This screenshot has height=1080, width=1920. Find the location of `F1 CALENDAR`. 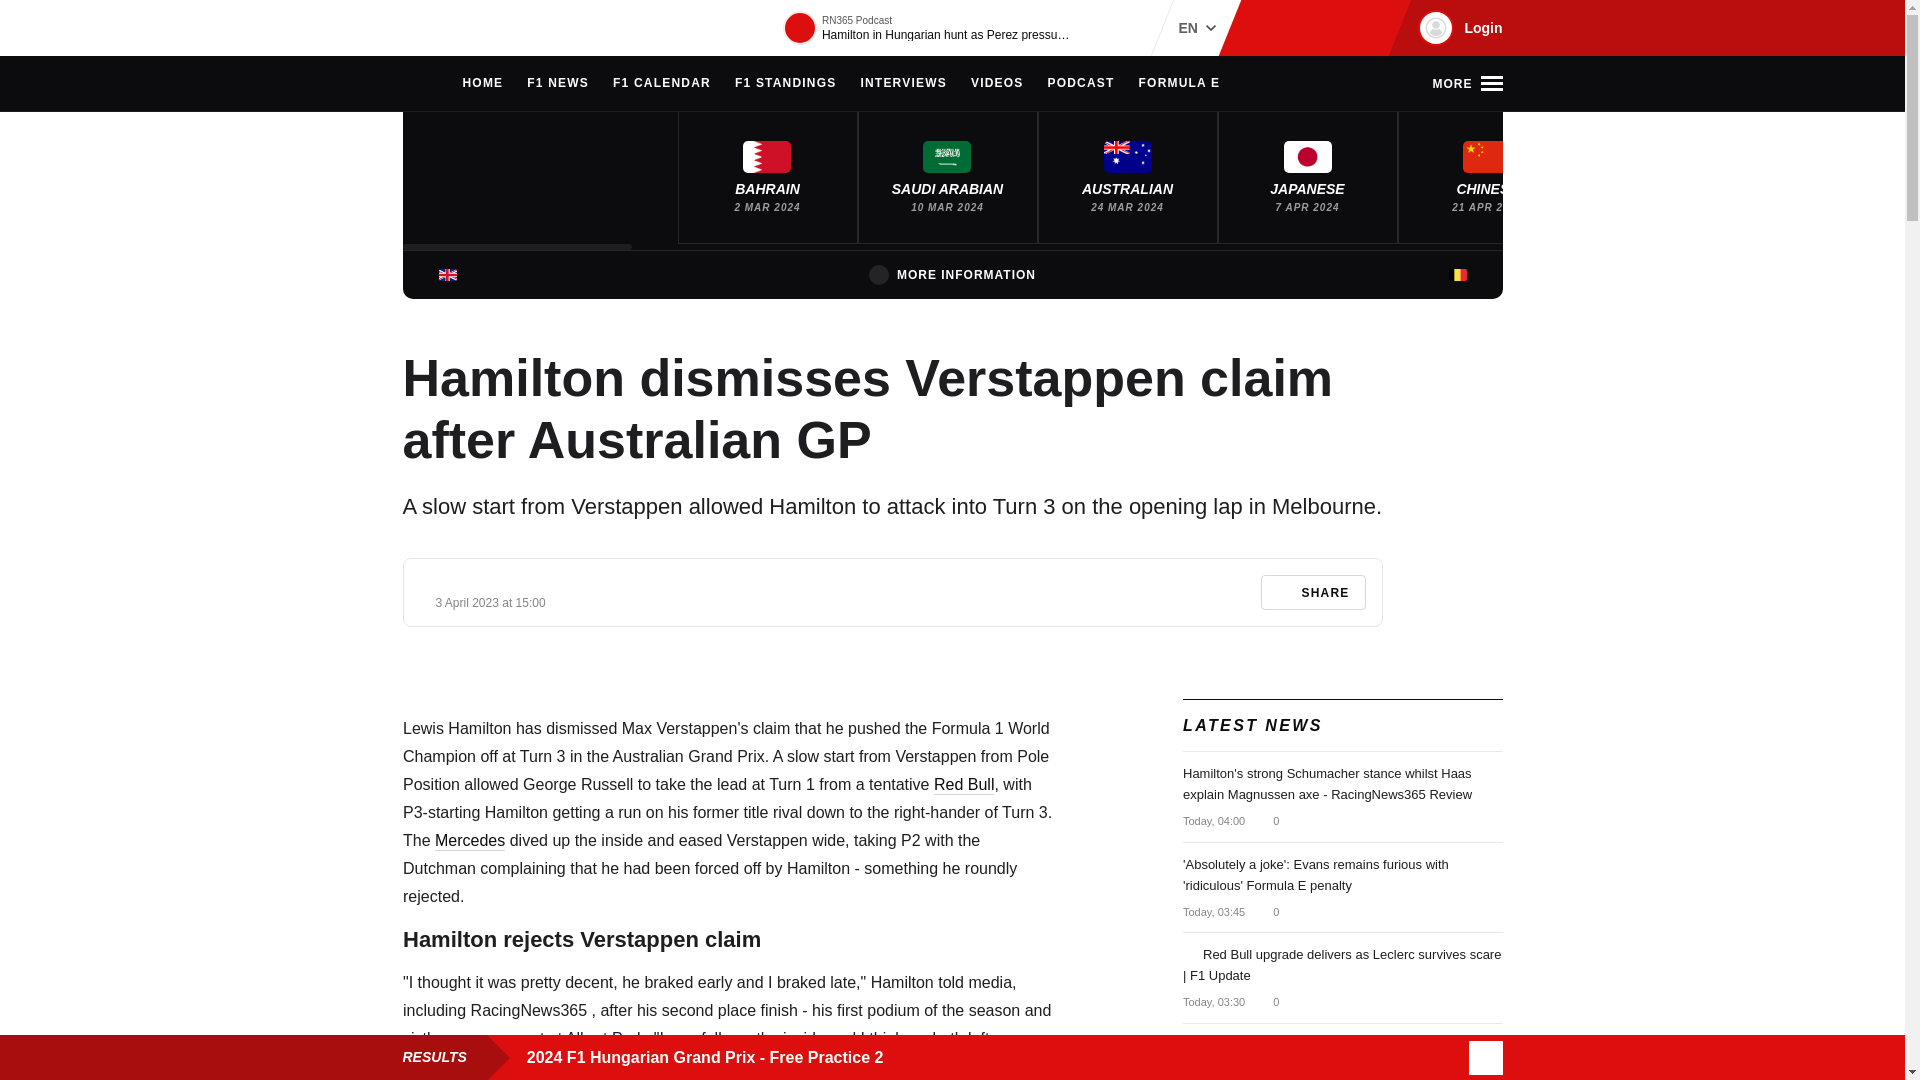

F1 CALENDAR is located at coordinates (661, 84).